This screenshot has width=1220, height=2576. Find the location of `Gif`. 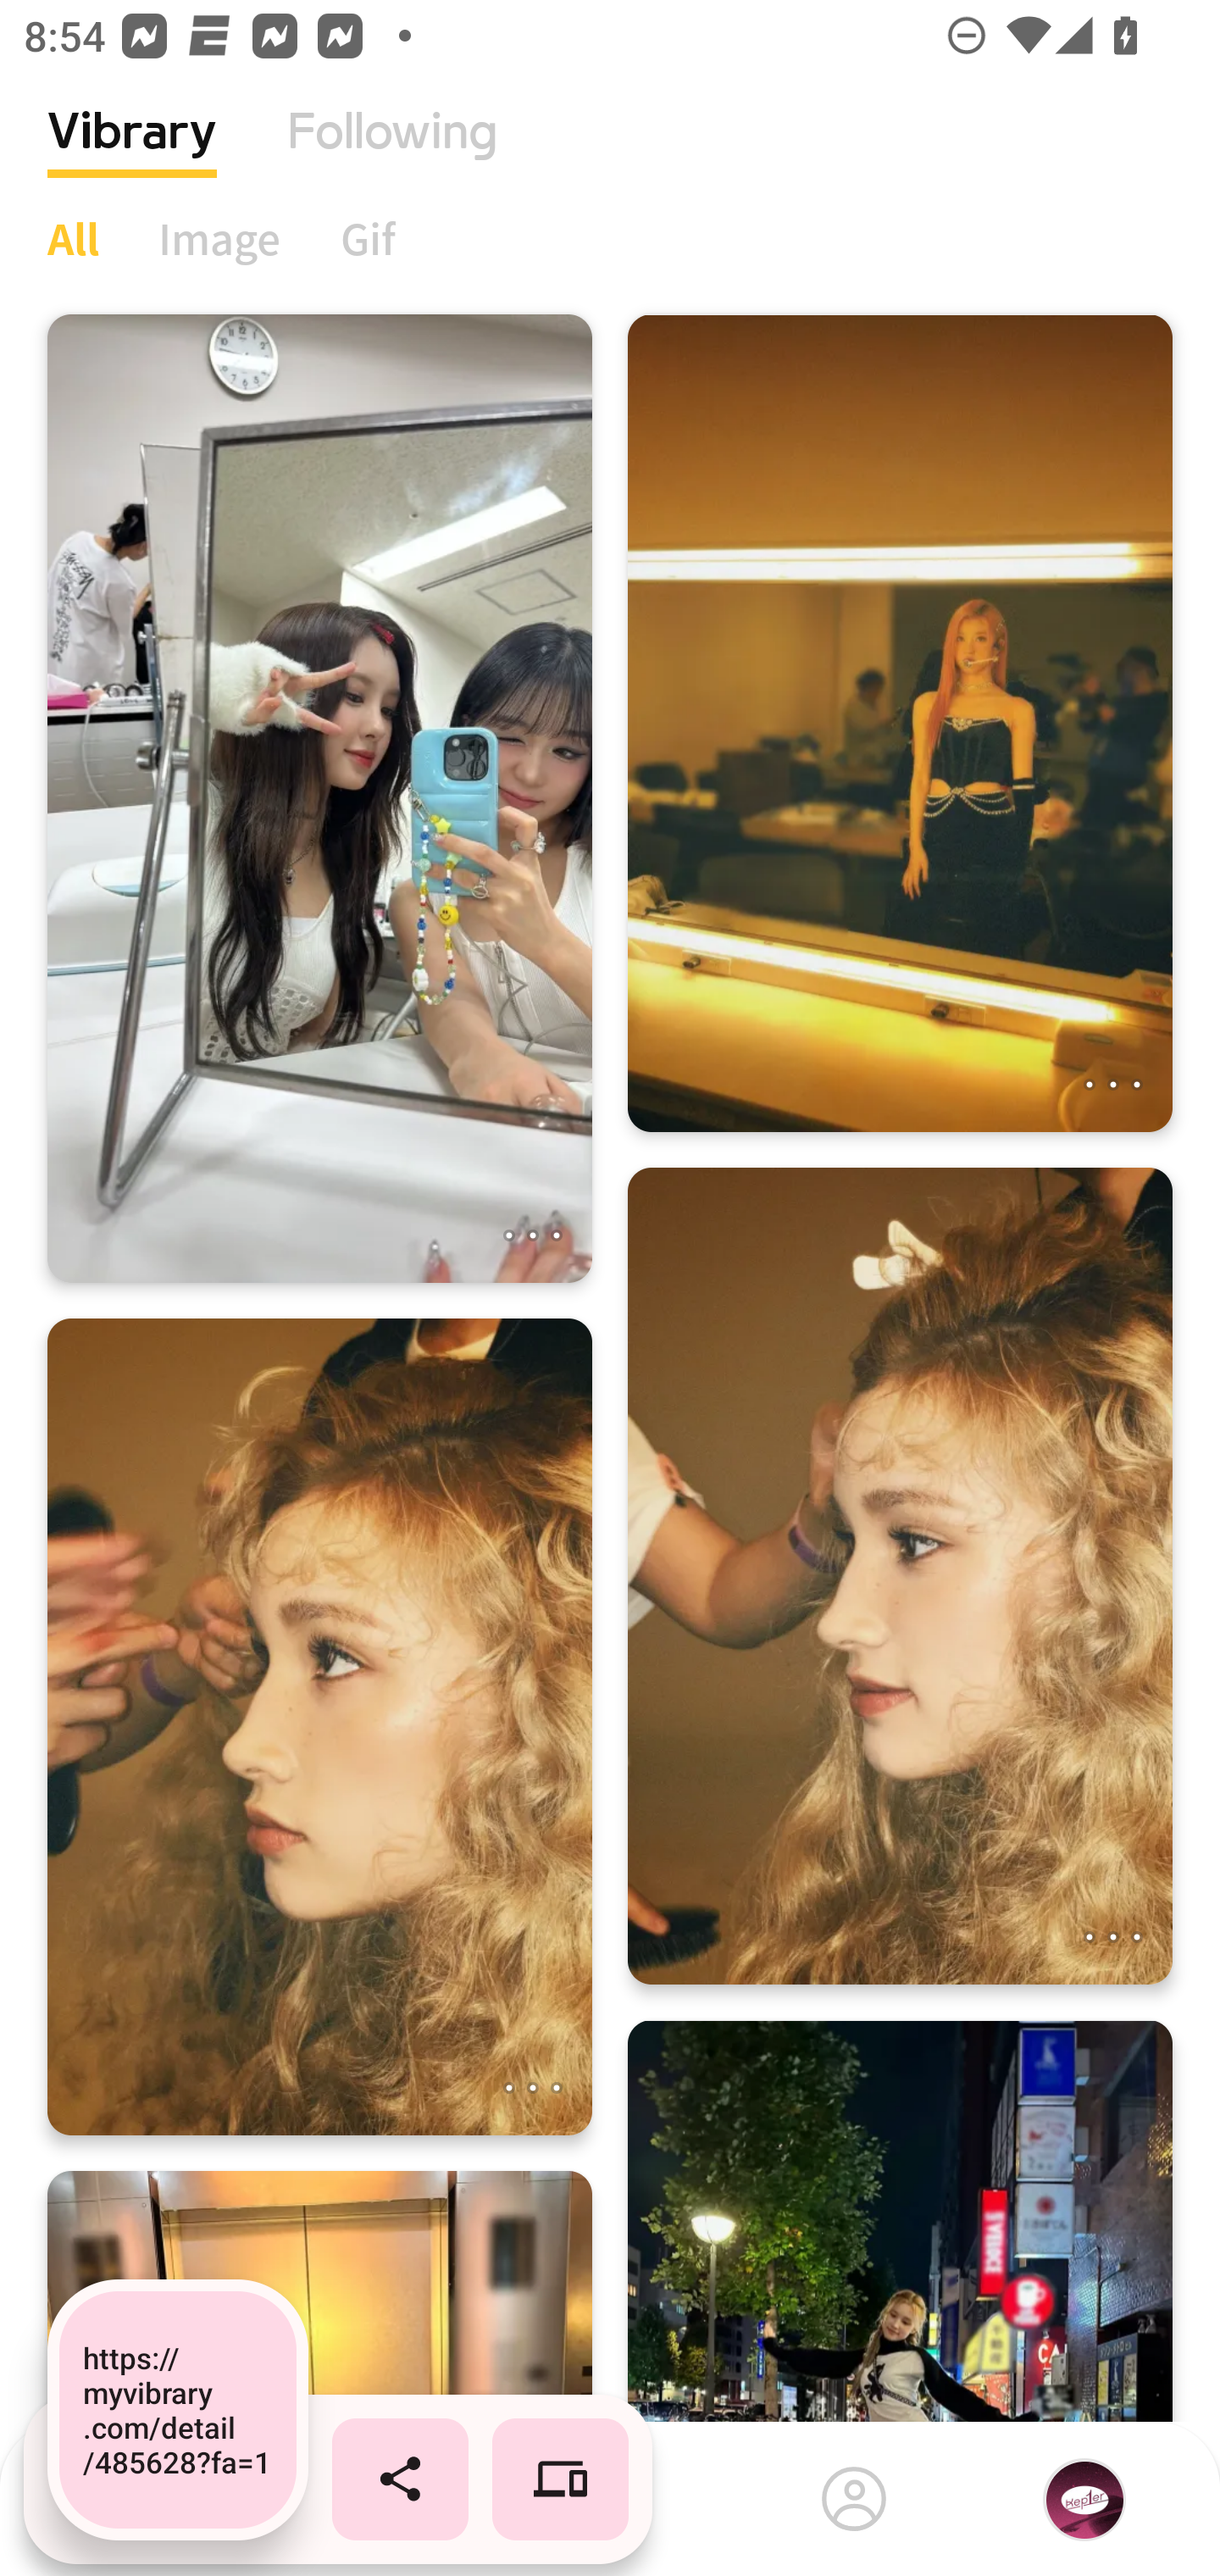

Gif is located at coordinates (368, 238).